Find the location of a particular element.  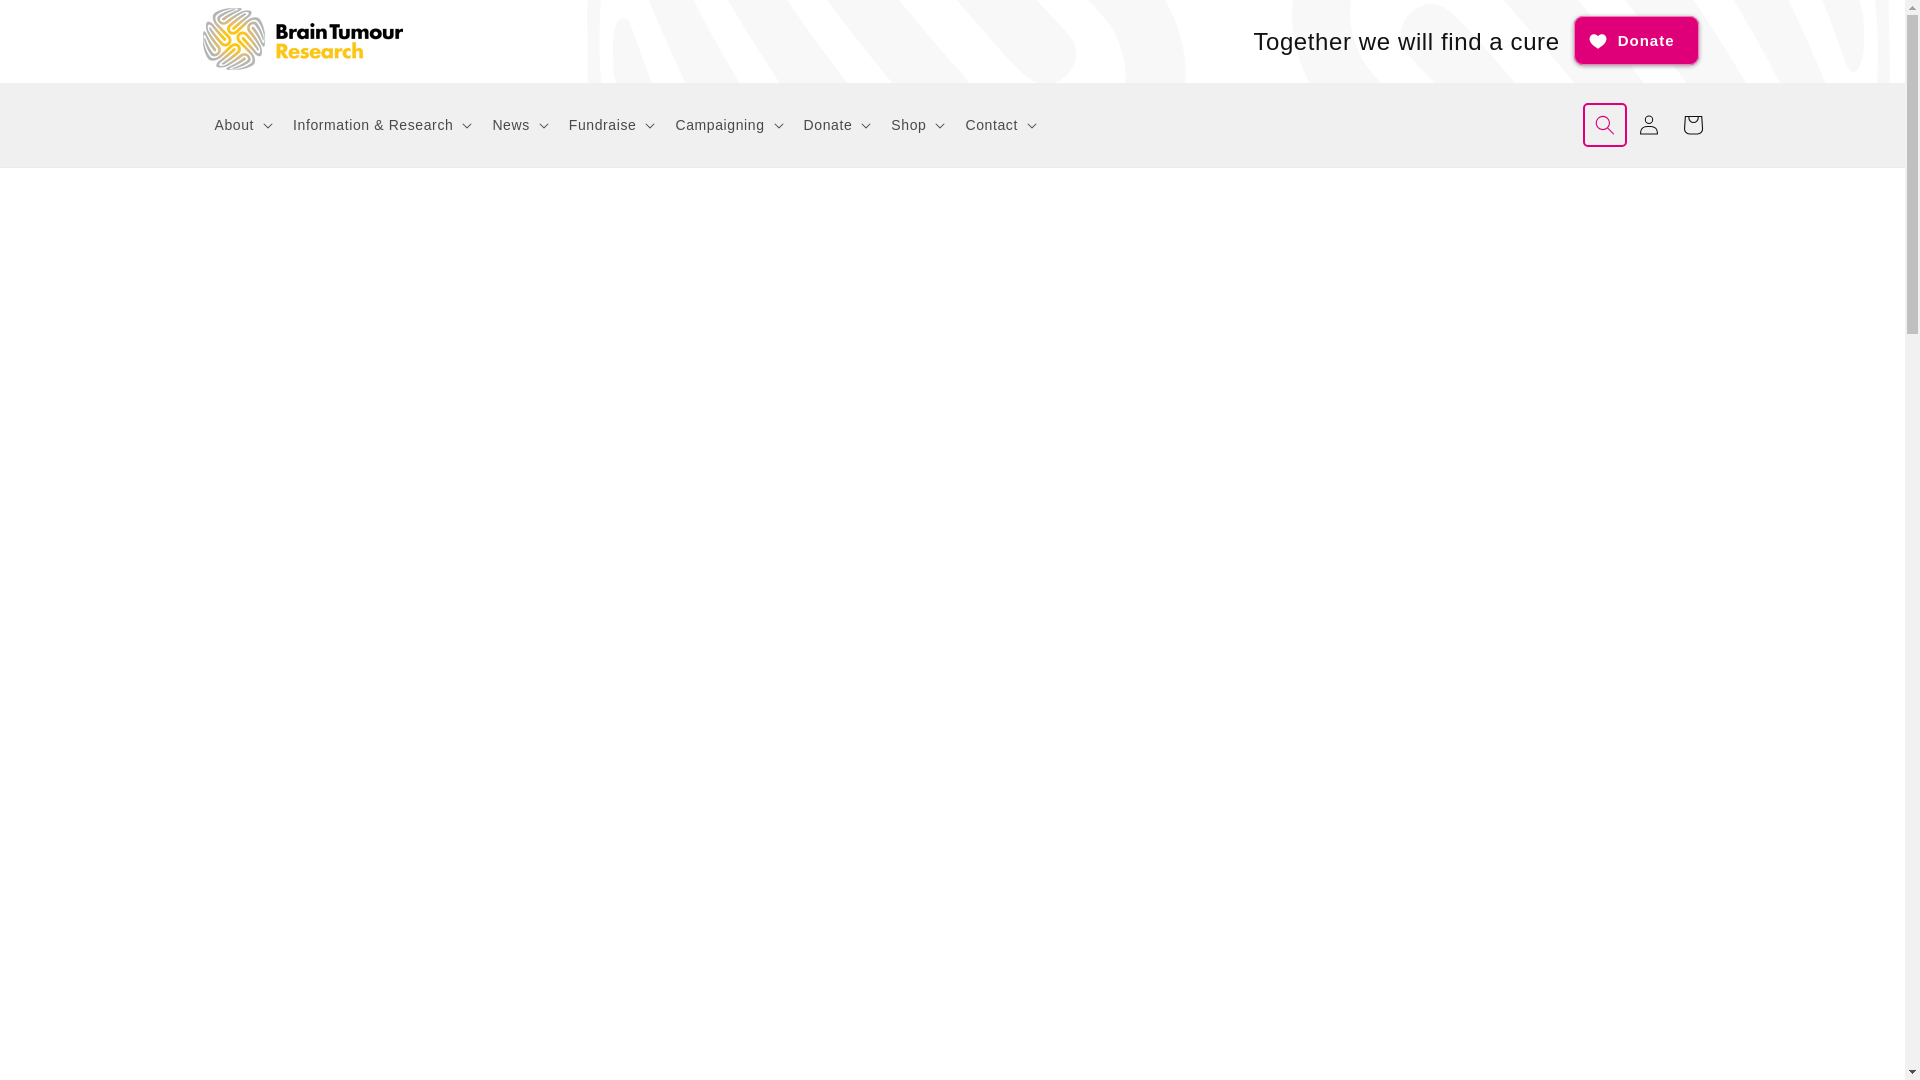

Donate is located at coordinates (1636, 40).